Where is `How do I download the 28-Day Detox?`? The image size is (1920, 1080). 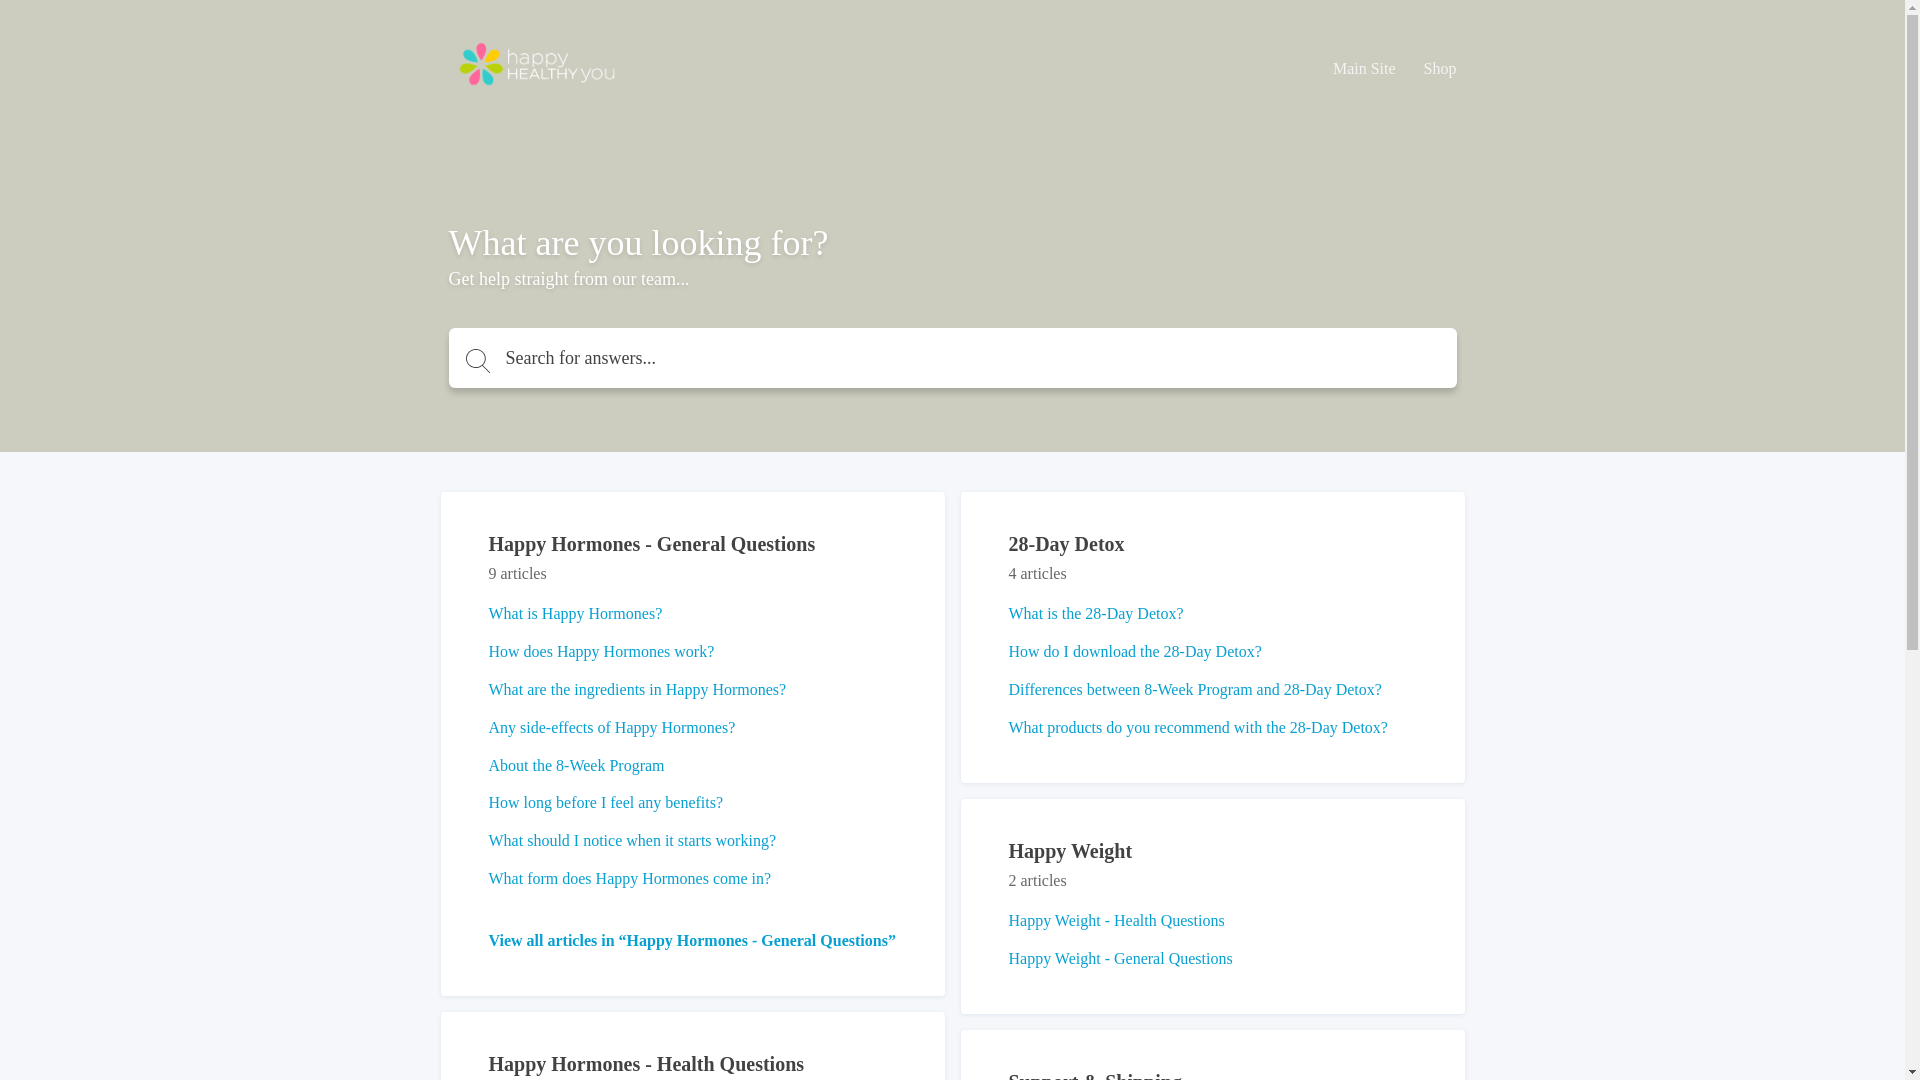 How do I download the 28-Day Detox? is located at coordinates (1134, 652).